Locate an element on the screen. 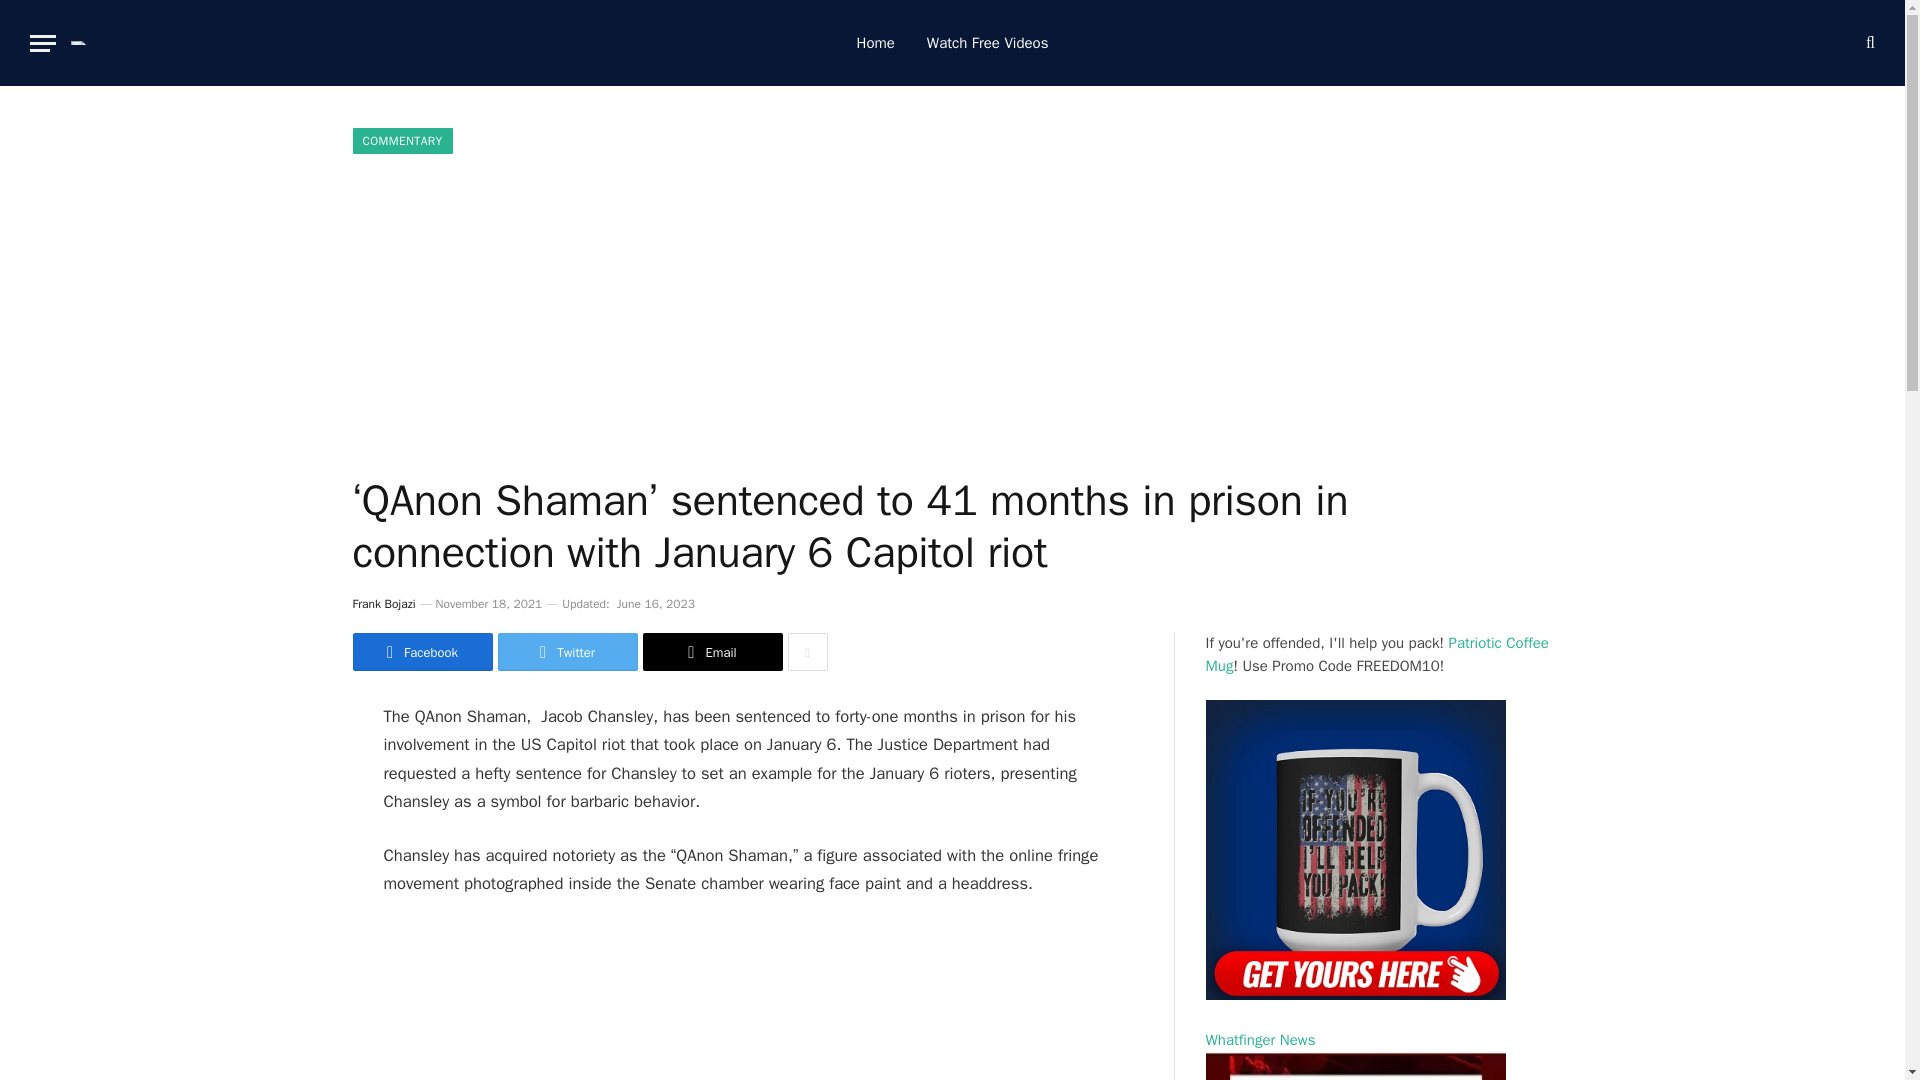 Image resolution: width=1920 pixels, height=1080 pixels. Facebook is located at coordinates (421, 651).